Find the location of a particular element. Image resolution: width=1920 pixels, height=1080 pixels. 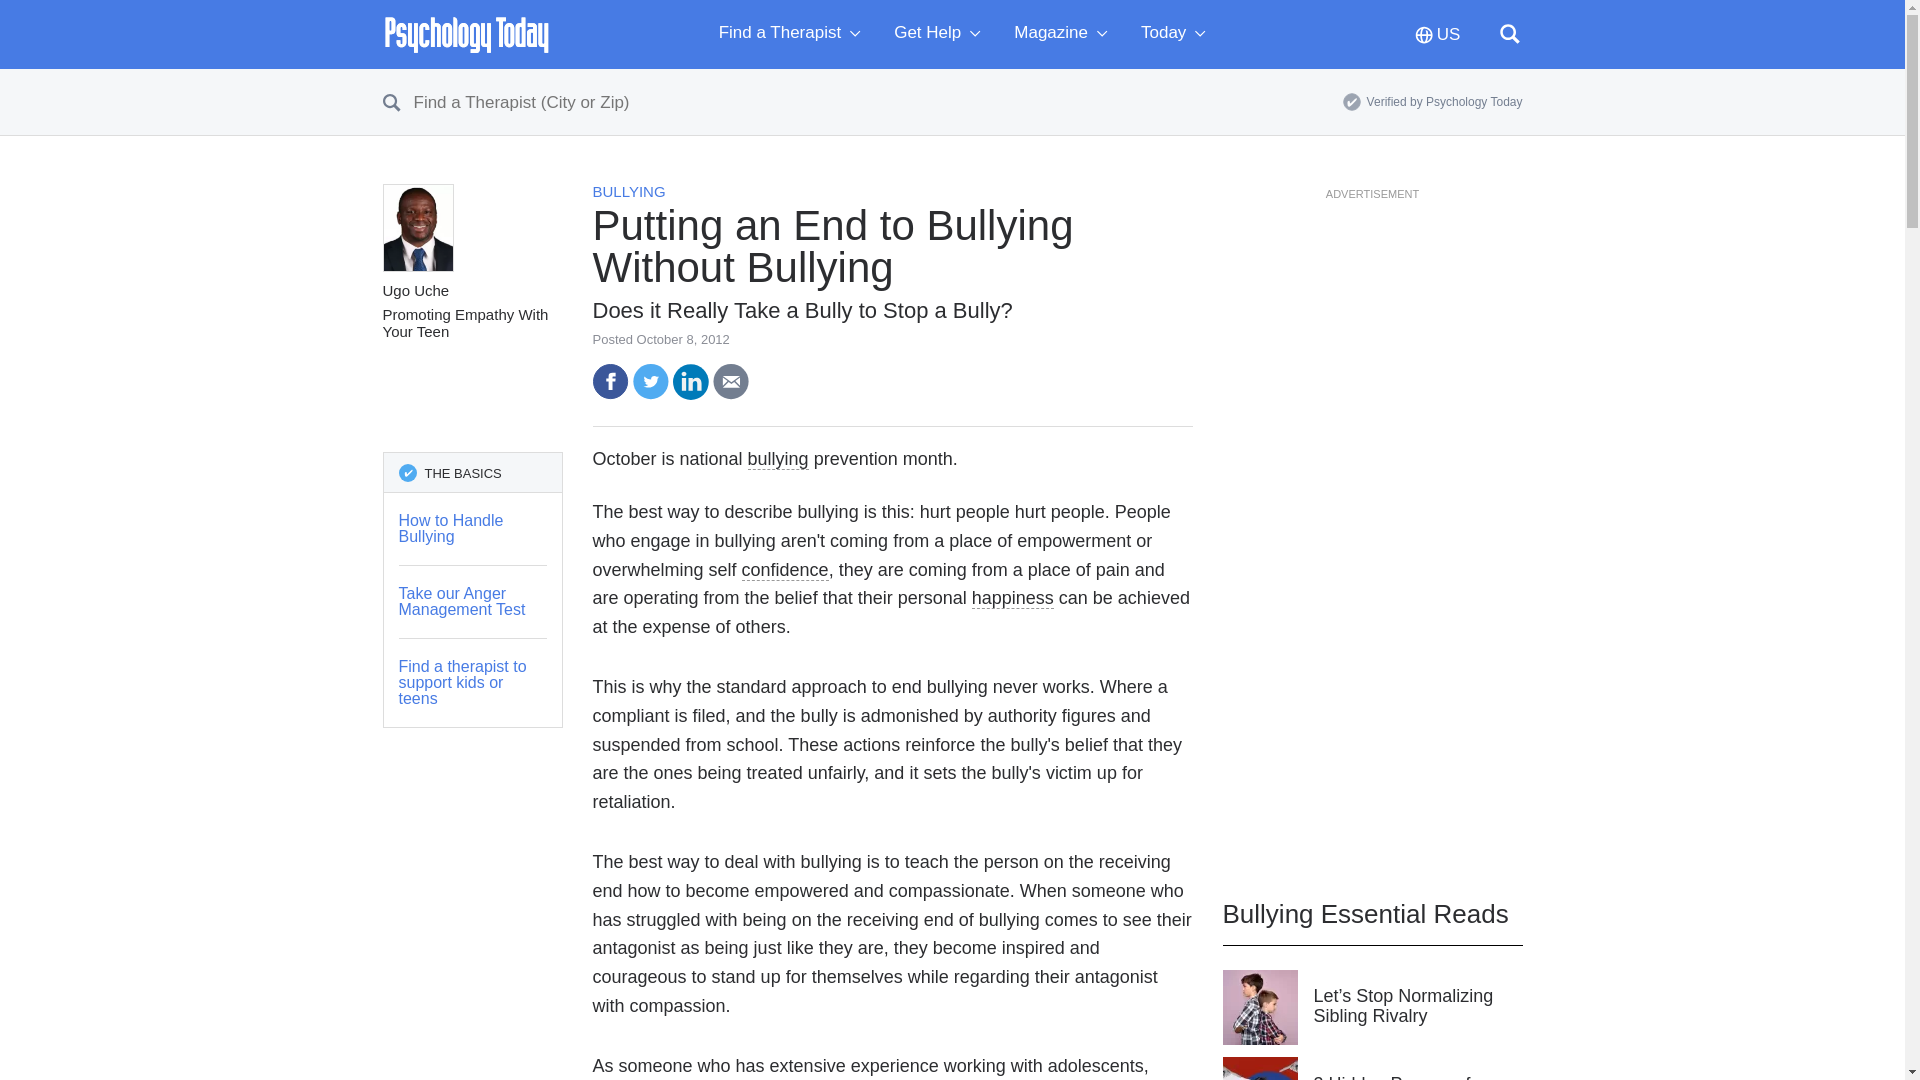

Get Help is located at coordinates (942, 34).